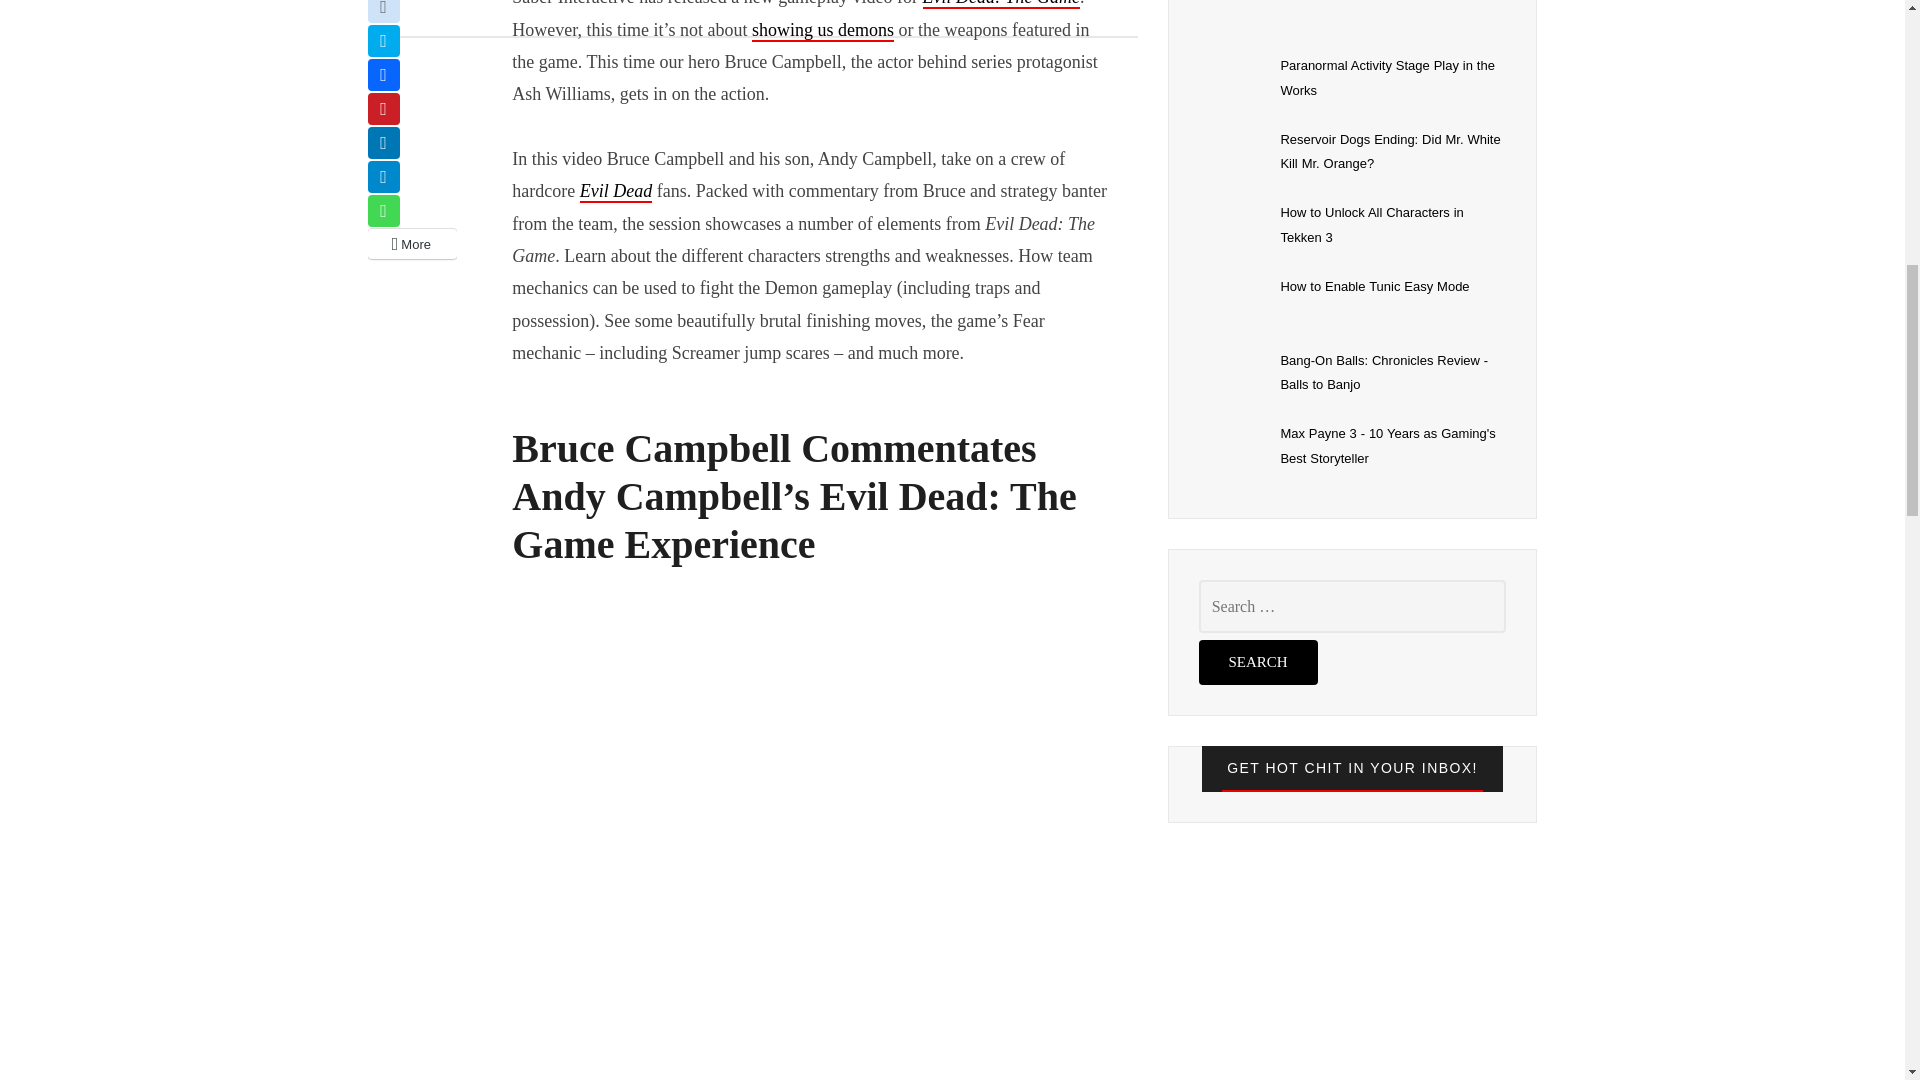 The height and width of the screenshot is (1080, 1920). Describe the element at coordinates (1001, 4) in the screenshot. I see `Evil Dead: The Game` at that location.